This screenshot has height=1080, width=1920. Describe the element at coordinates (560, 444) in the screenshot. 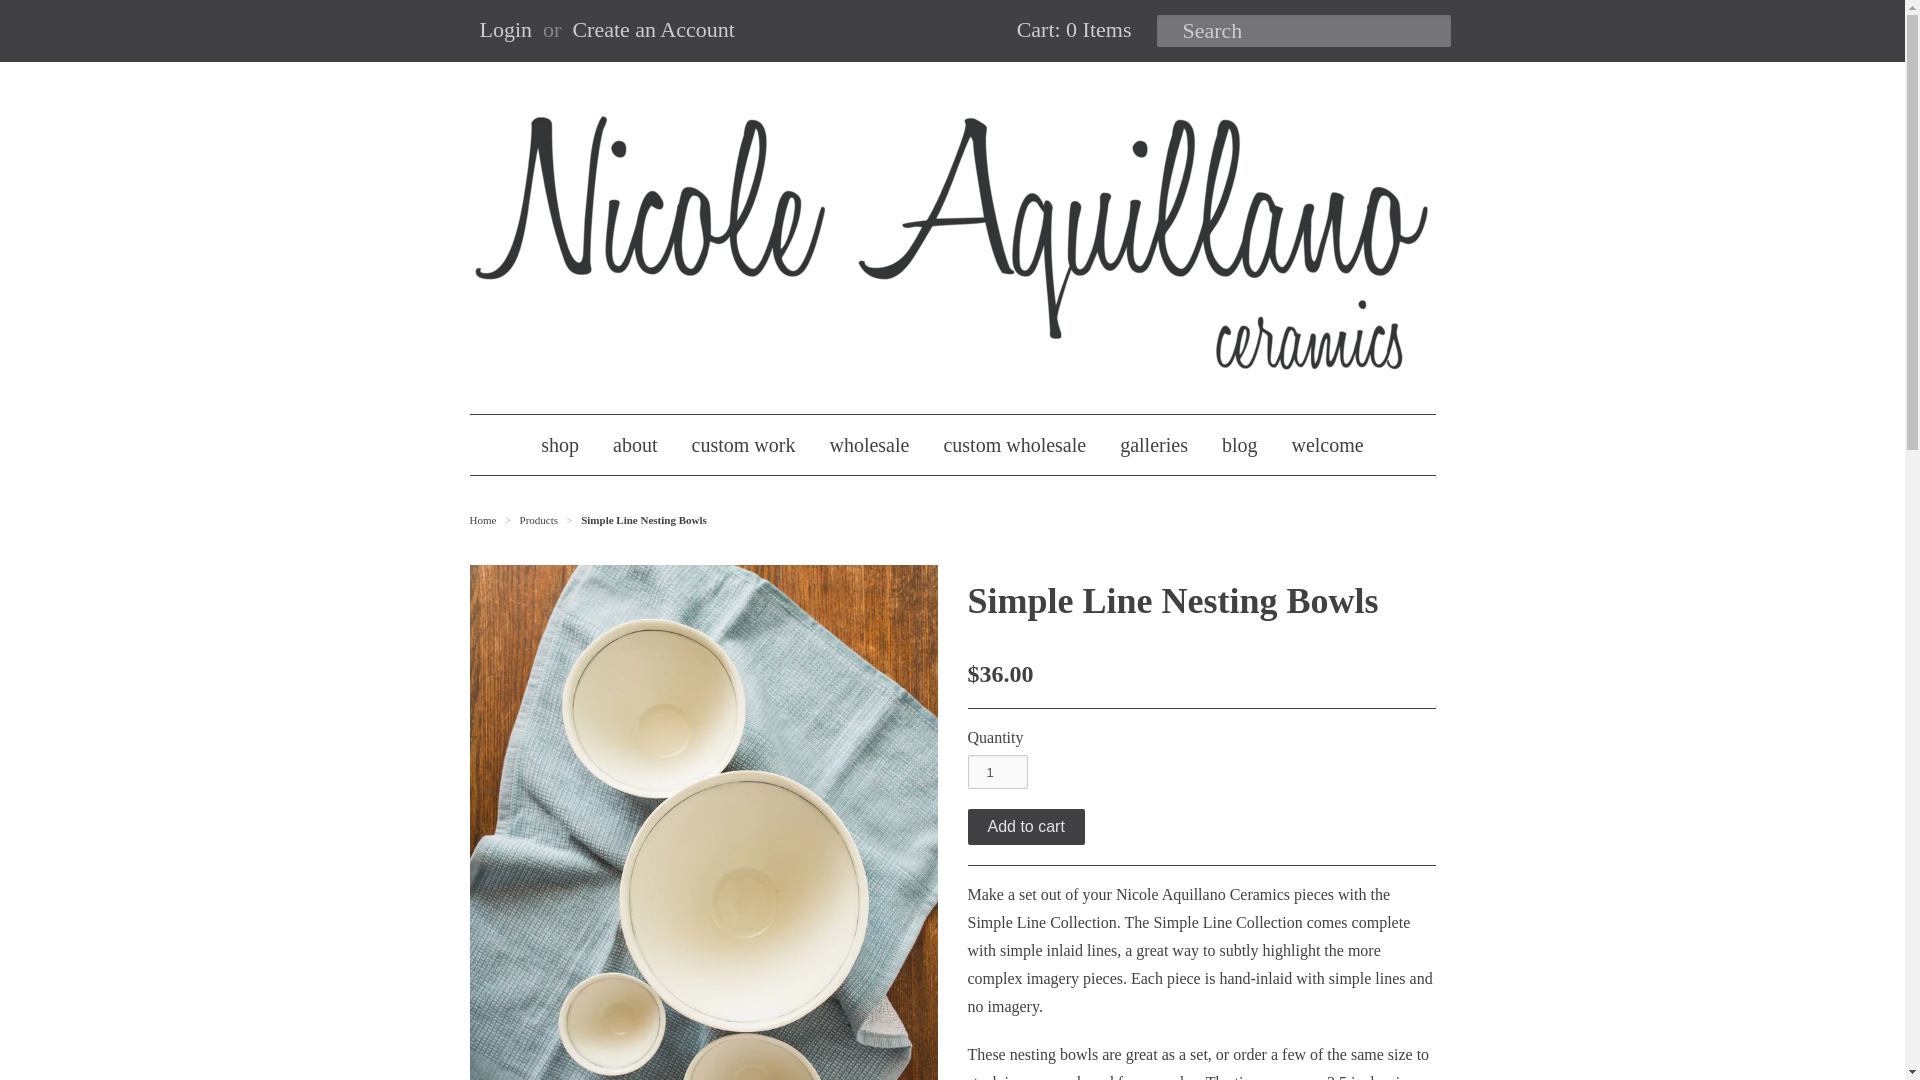

I see `shop` at that location.